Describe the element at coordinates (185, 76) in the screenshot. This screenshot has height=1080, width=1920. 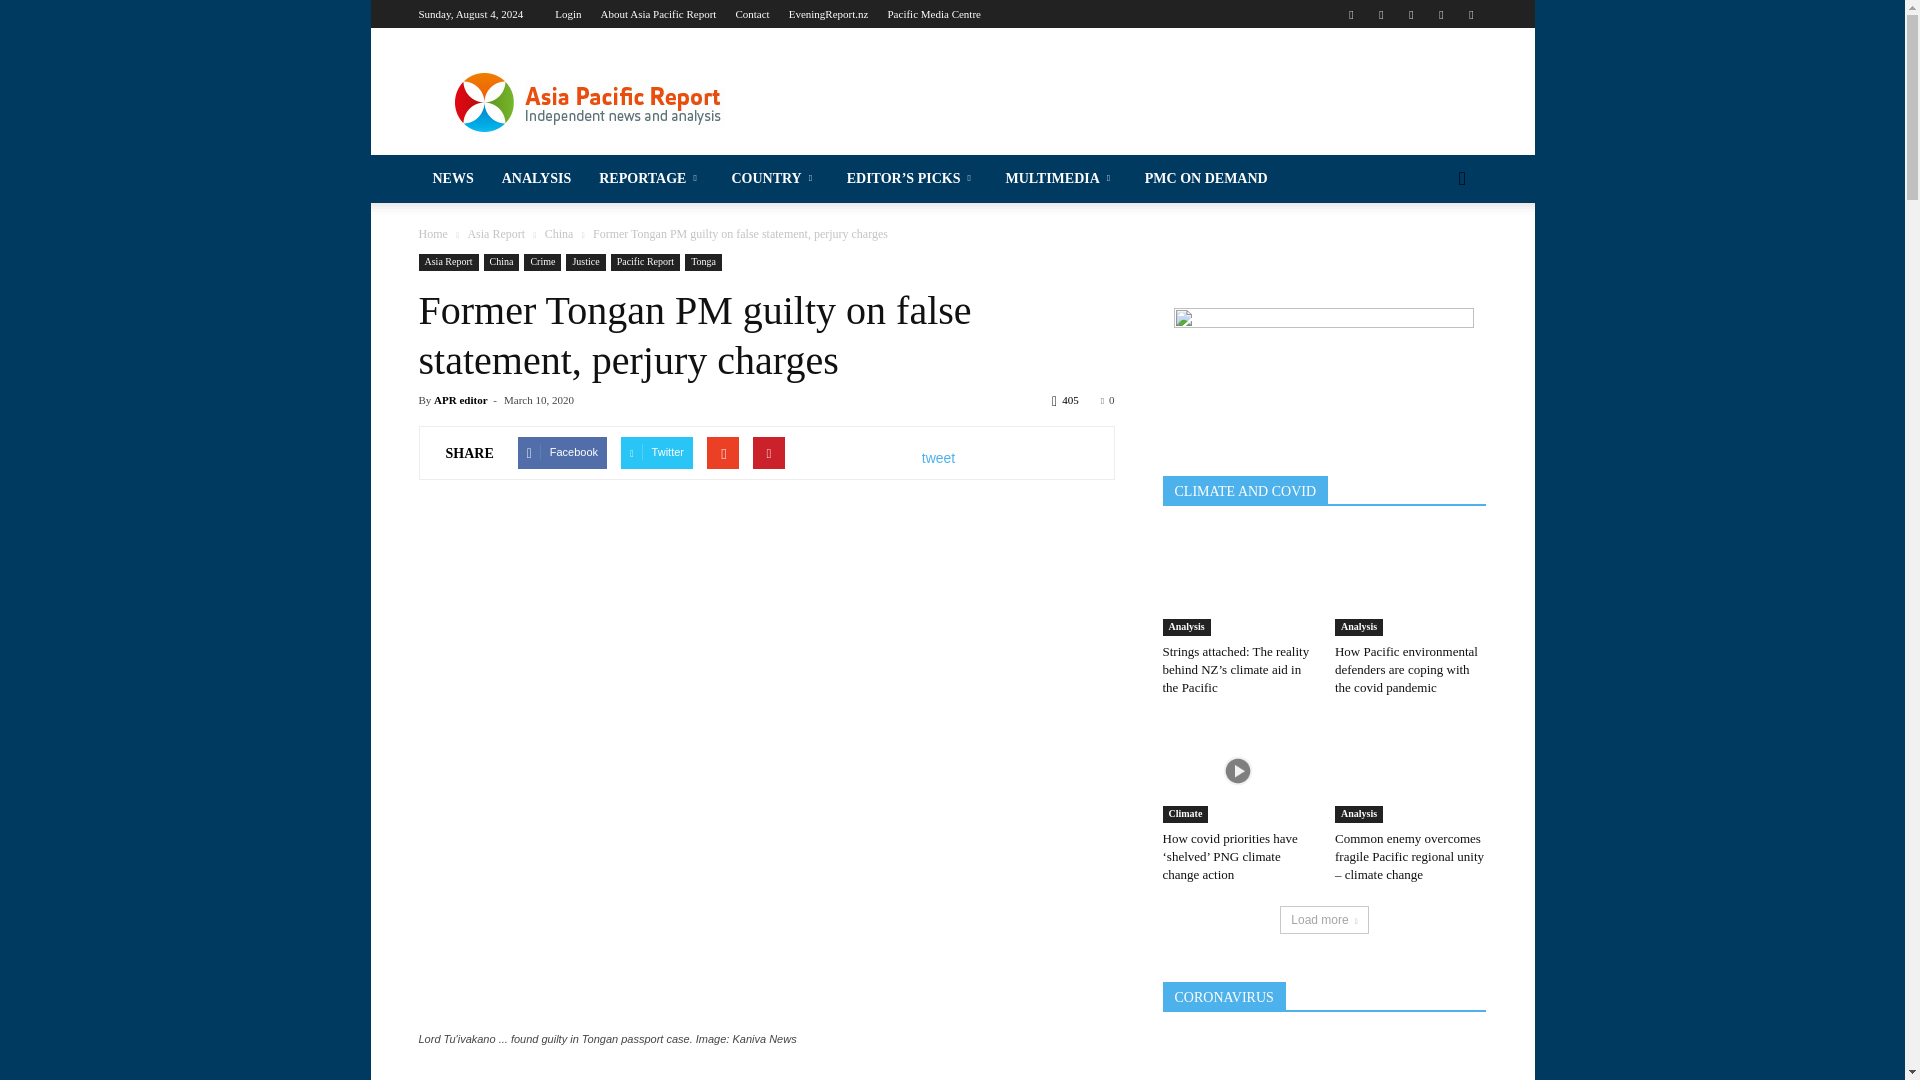
I see `NEWS` at that location.